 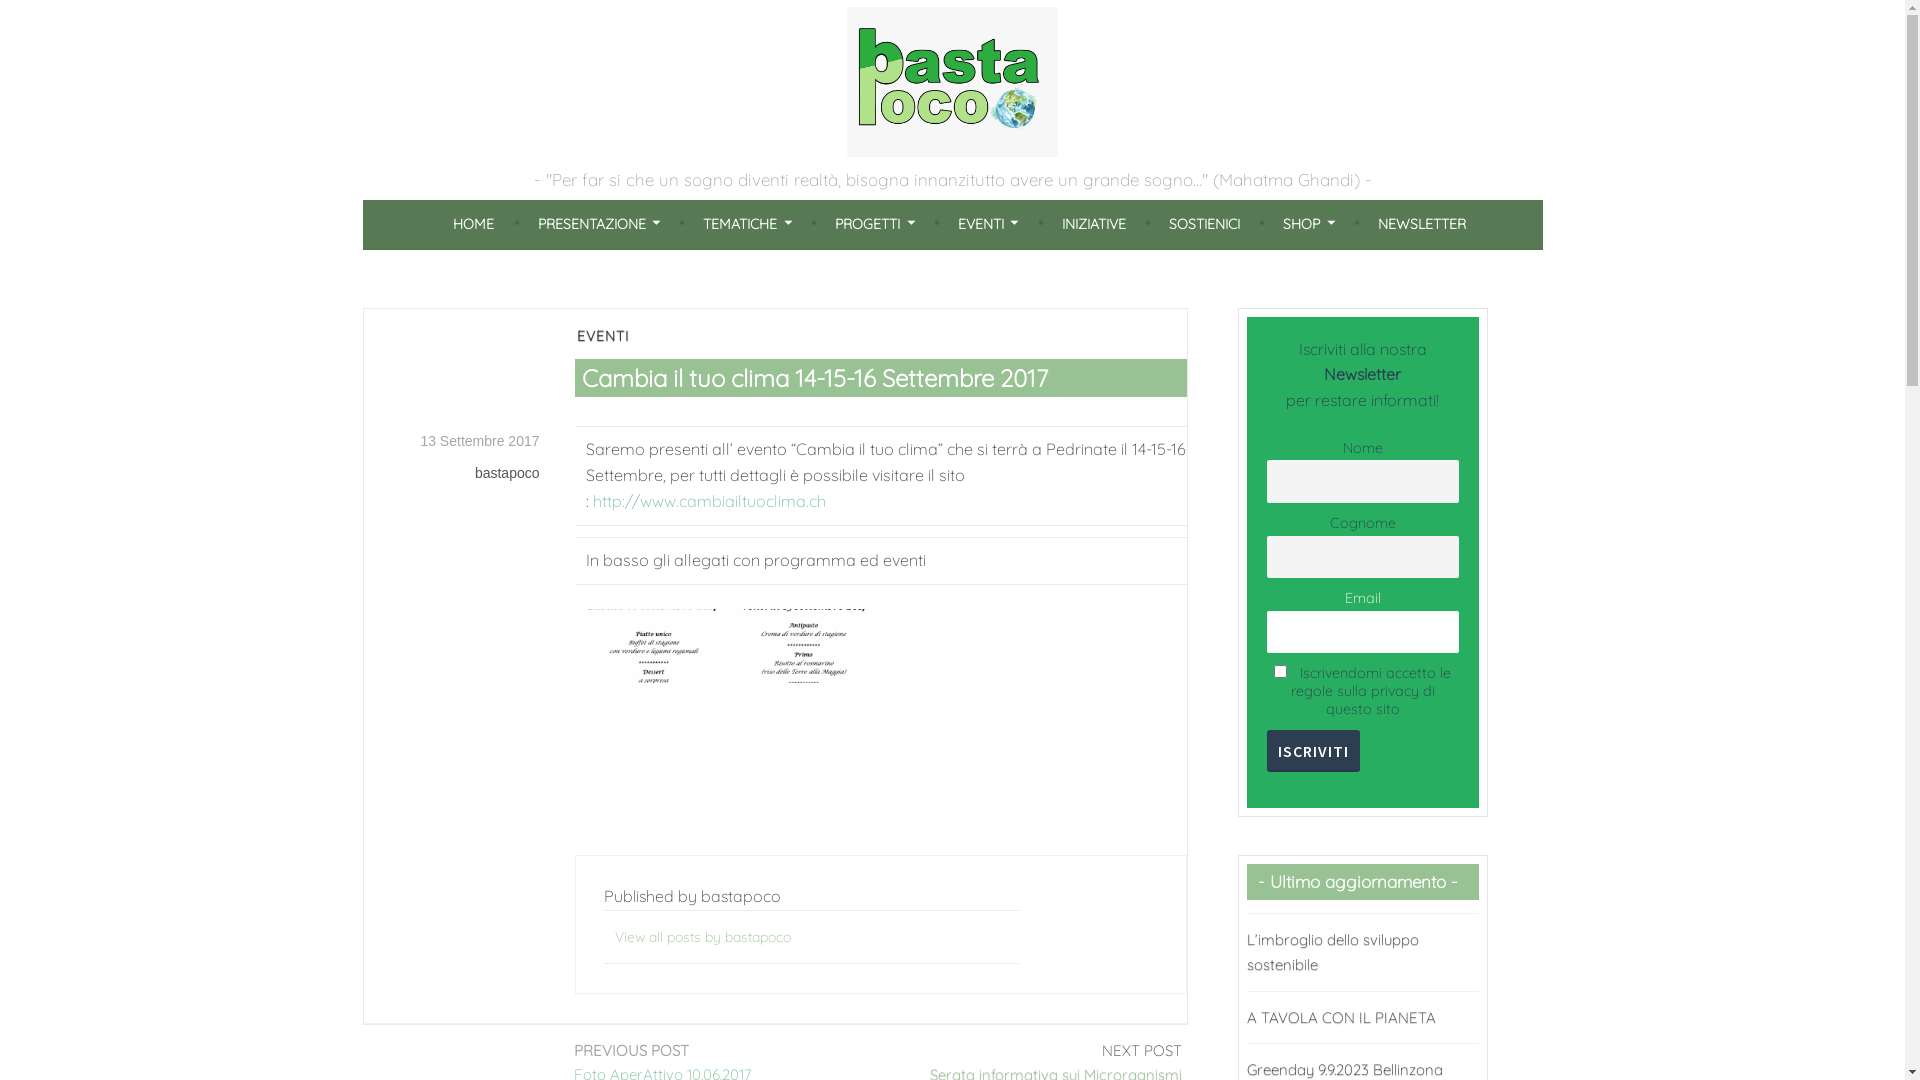 What do you see at coordinates (1340, 1018) in the screenshot?
I see `A TAVOLA CON IL PIANETA` at bounding box center [1340, 1018].